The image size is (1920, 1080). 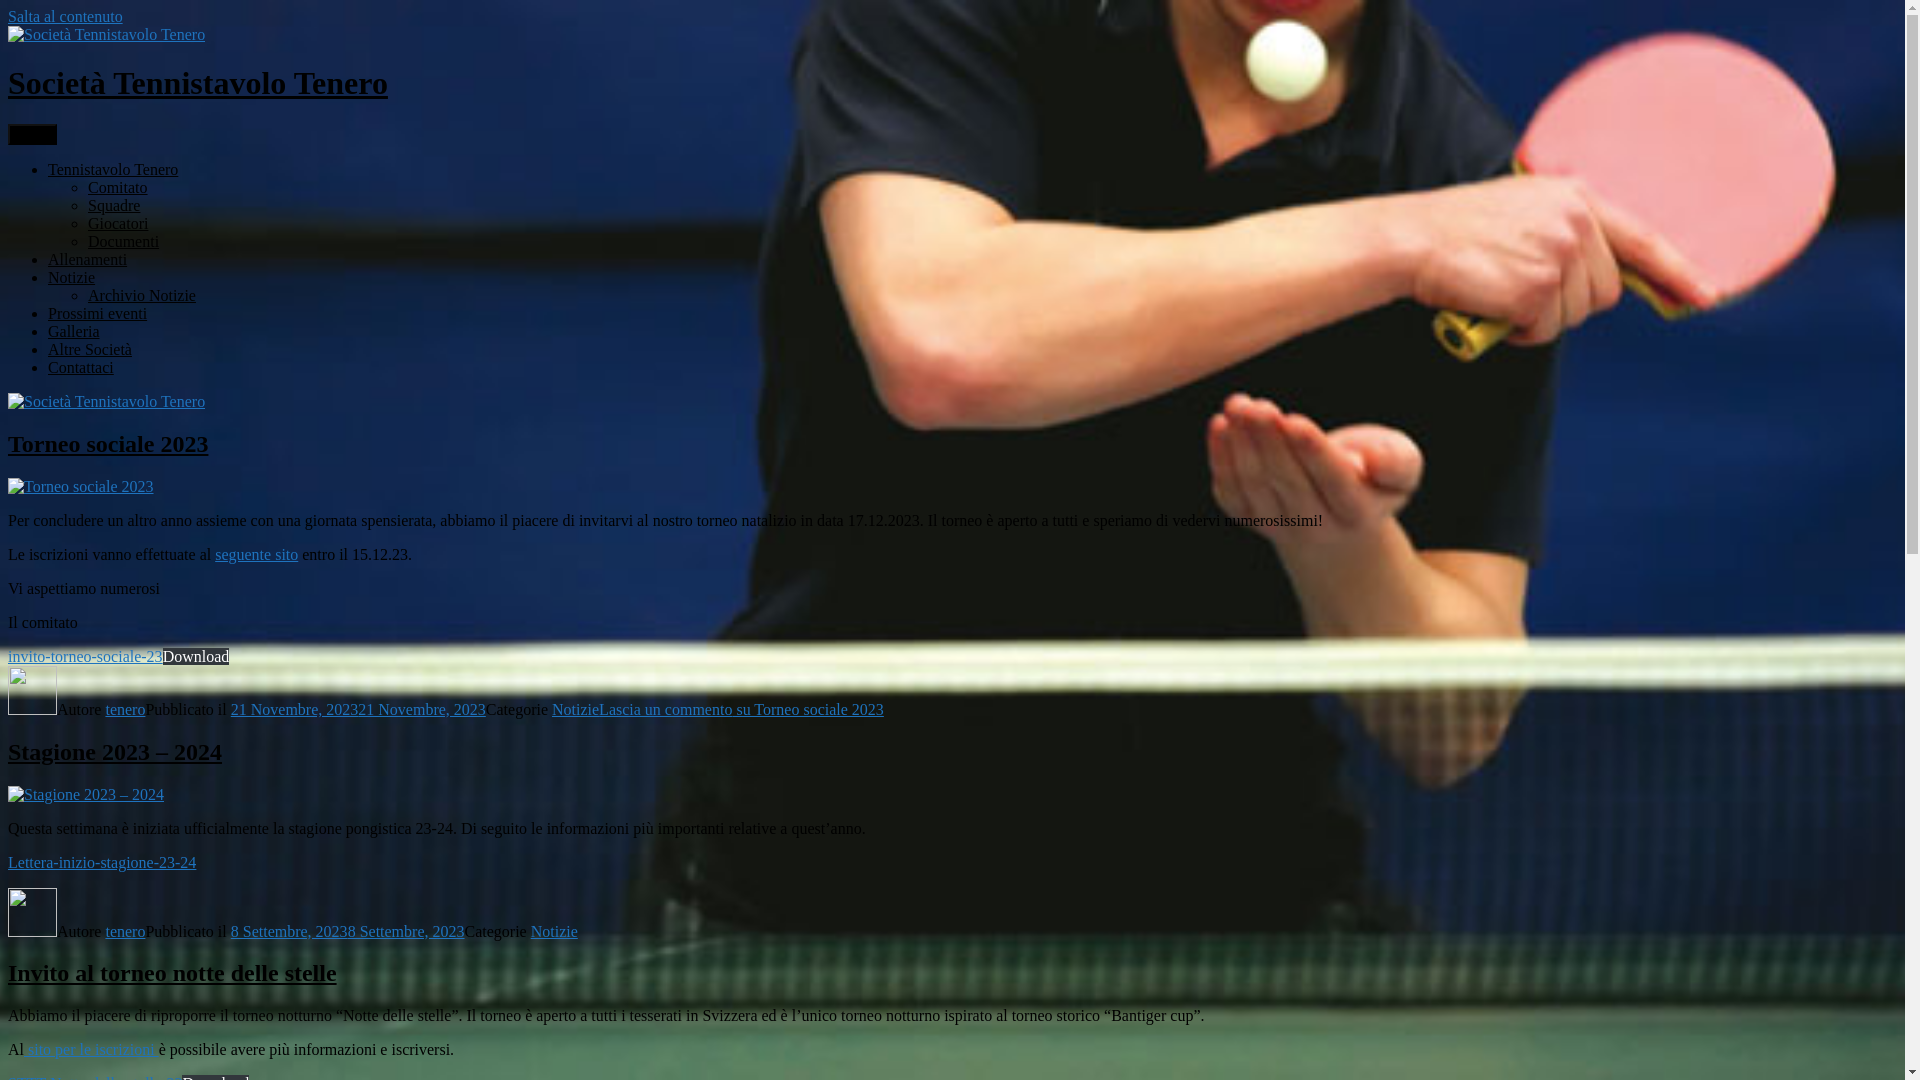 I want to click on Notizie, so click(x=72, y=278).